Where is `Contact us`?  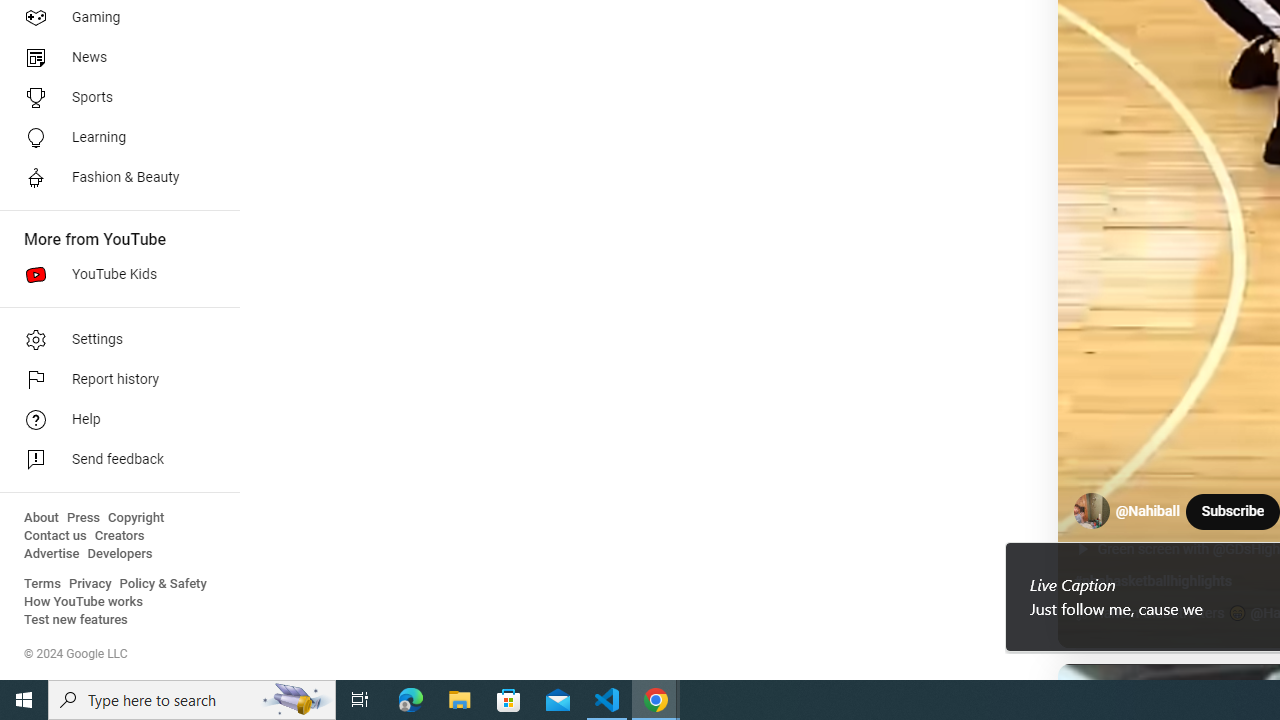
Contact us is located at coordinates (56, 536).